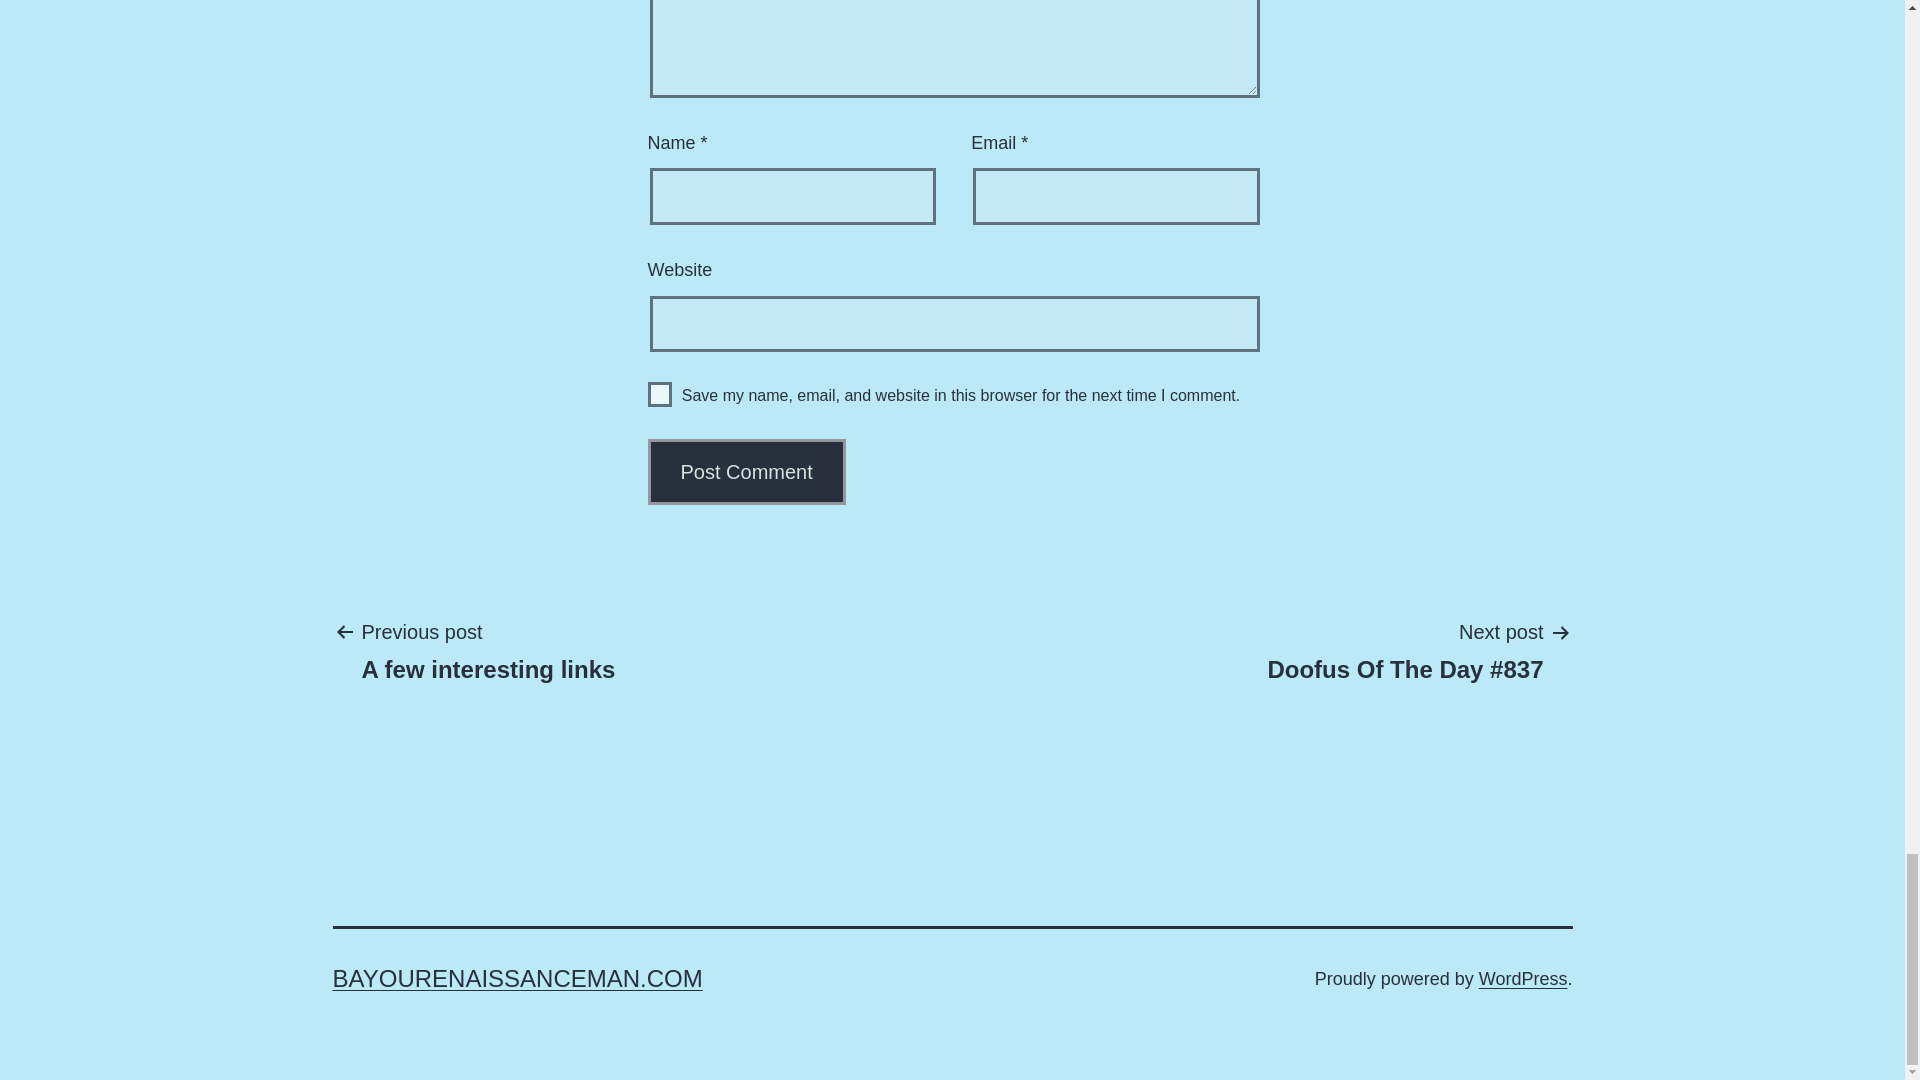  Describe the element at coordinates (517, 978) in the screenshot. I see `BAYOURENAISSANCEMAN.COM` at that location.